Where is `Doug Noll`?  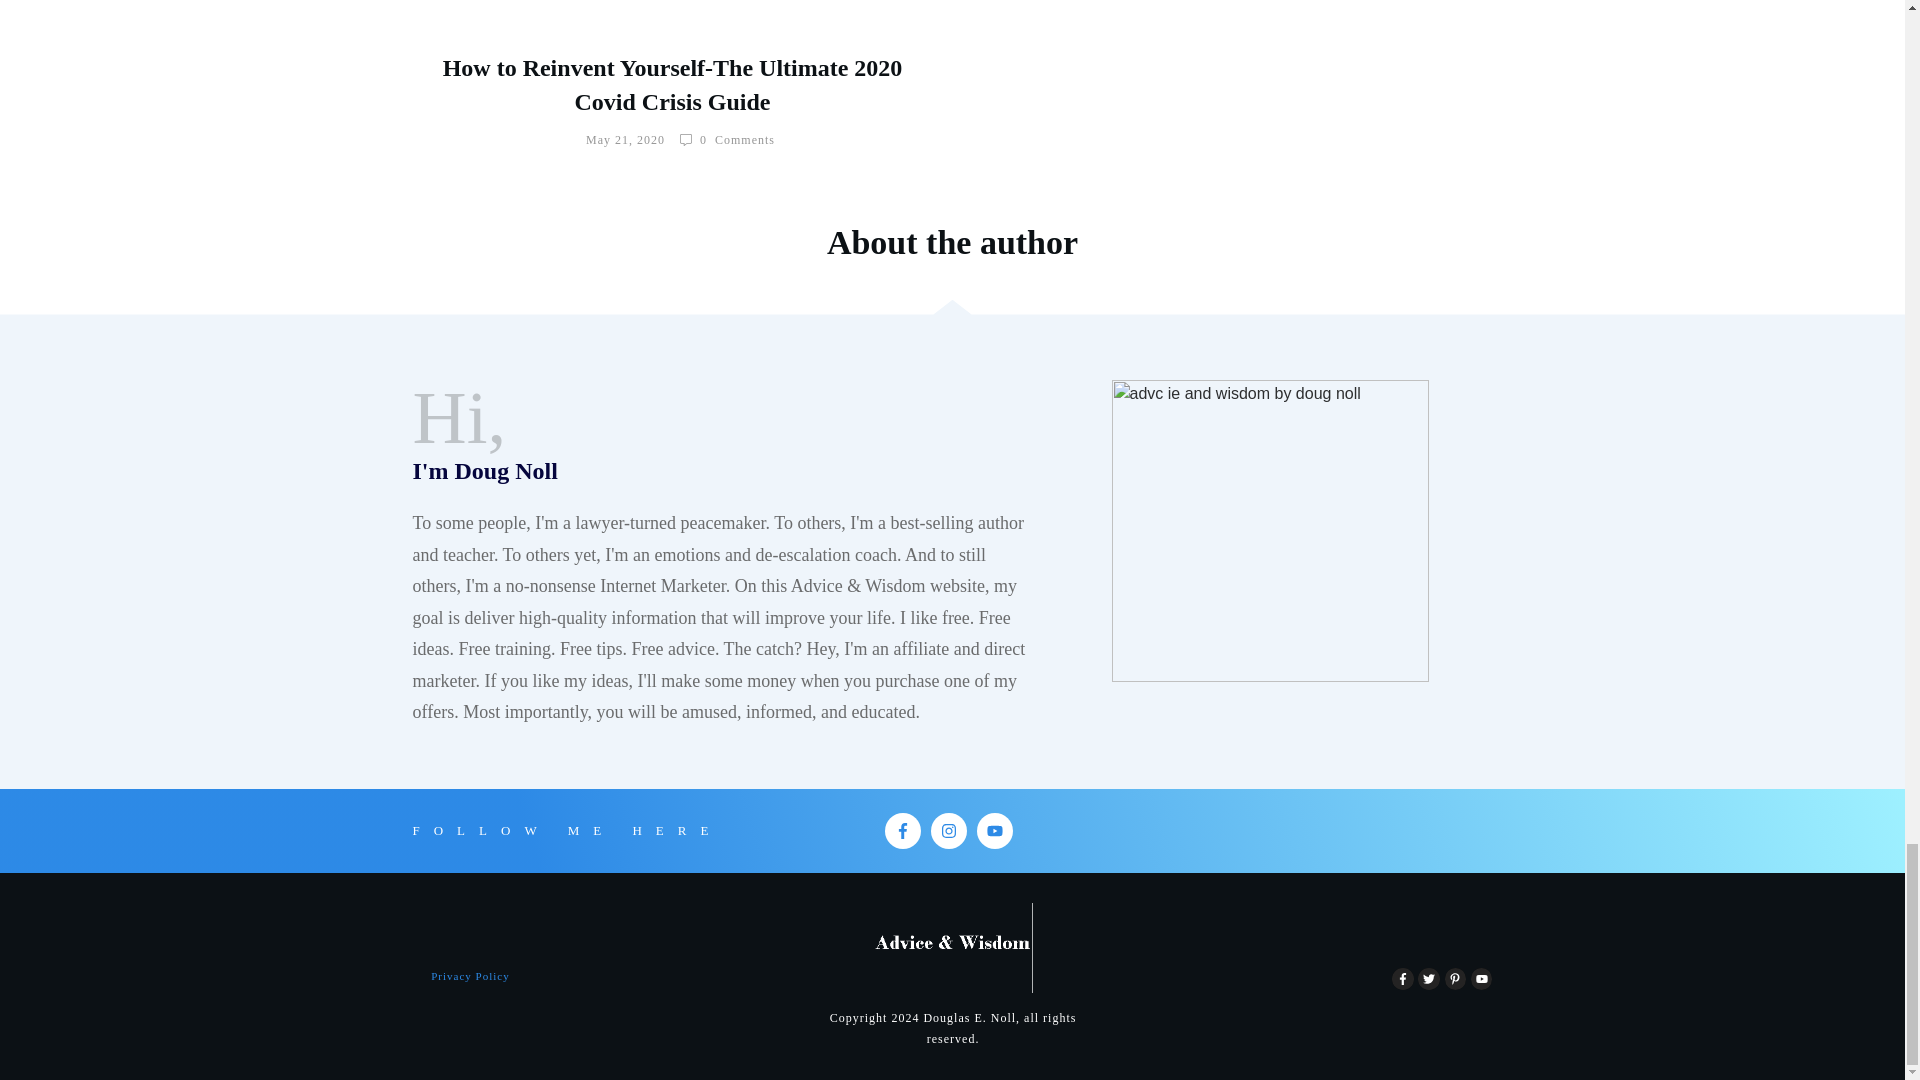
Doug Noll is located at coordinates (1270, 530).